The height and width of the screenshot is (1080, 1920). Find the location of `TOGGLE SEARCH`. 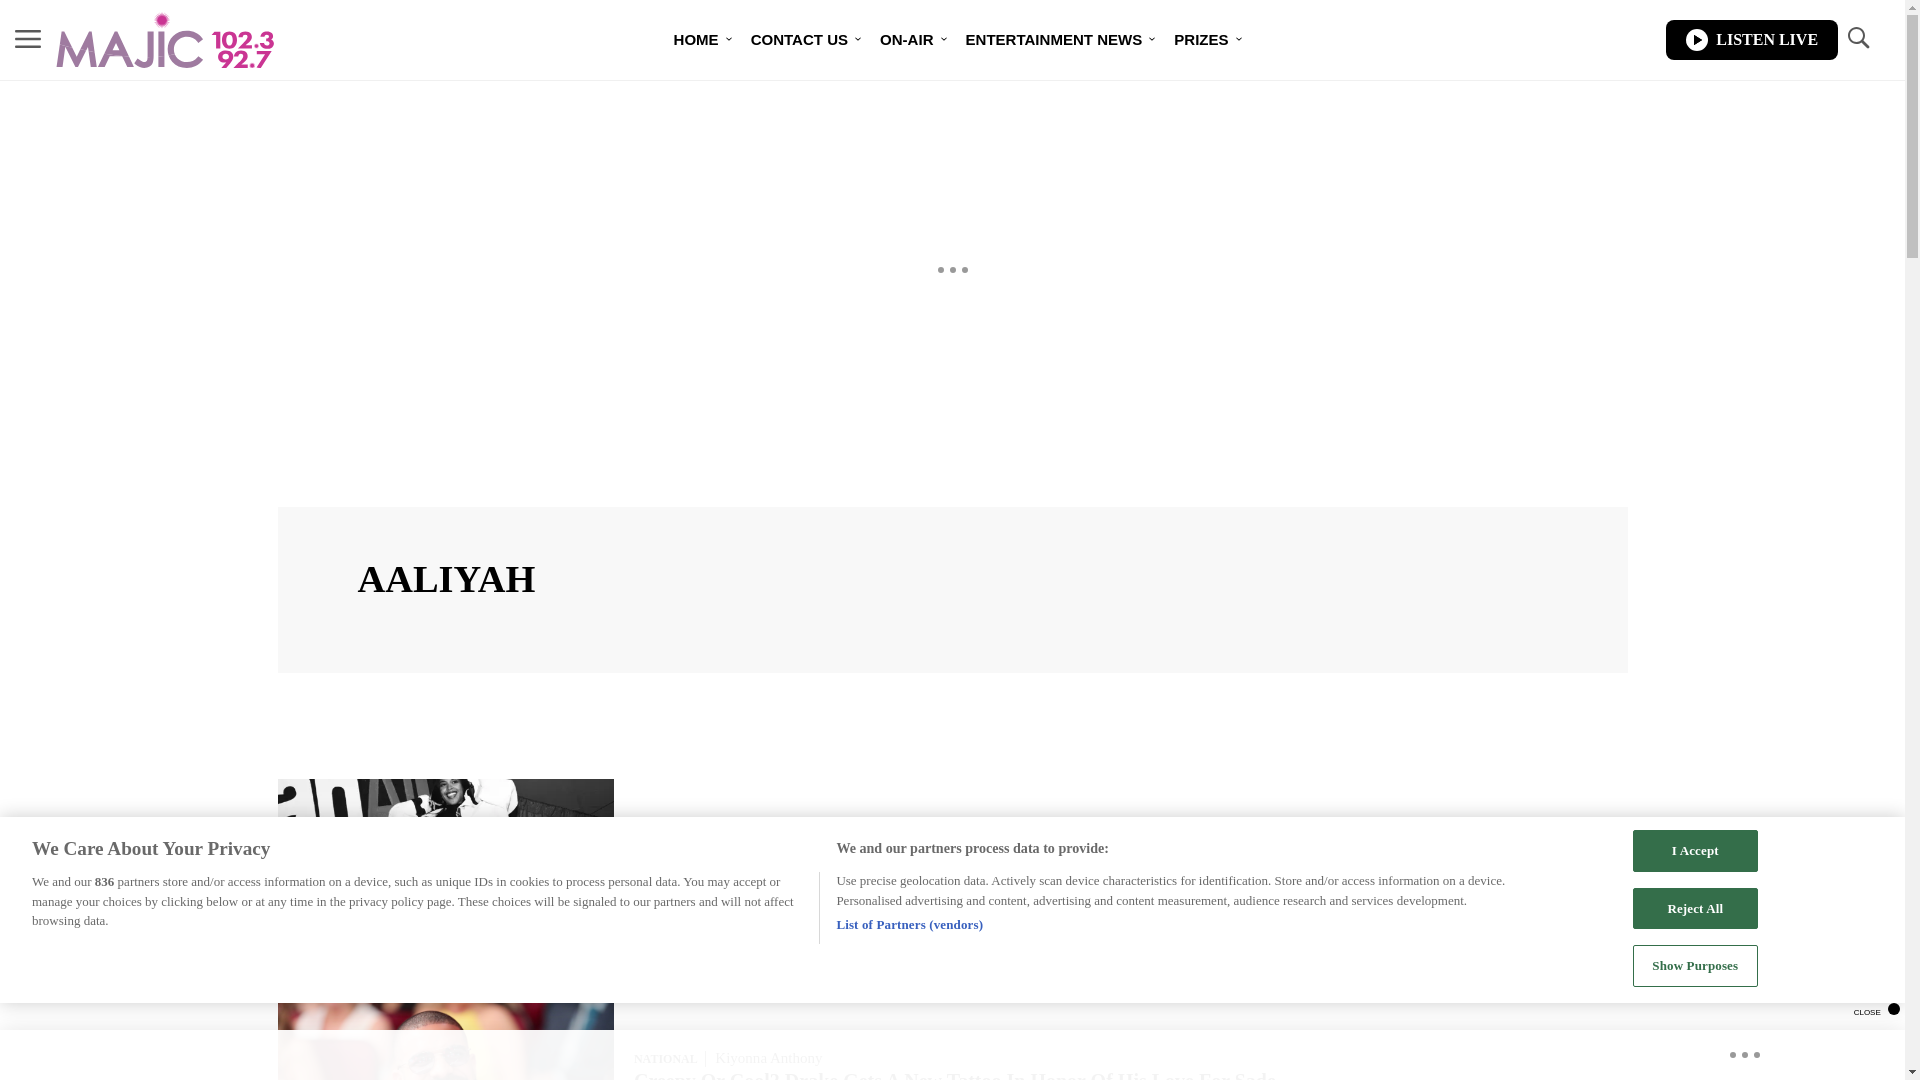

TOGGLE SEARCH is located at coordinates (1857, 38).